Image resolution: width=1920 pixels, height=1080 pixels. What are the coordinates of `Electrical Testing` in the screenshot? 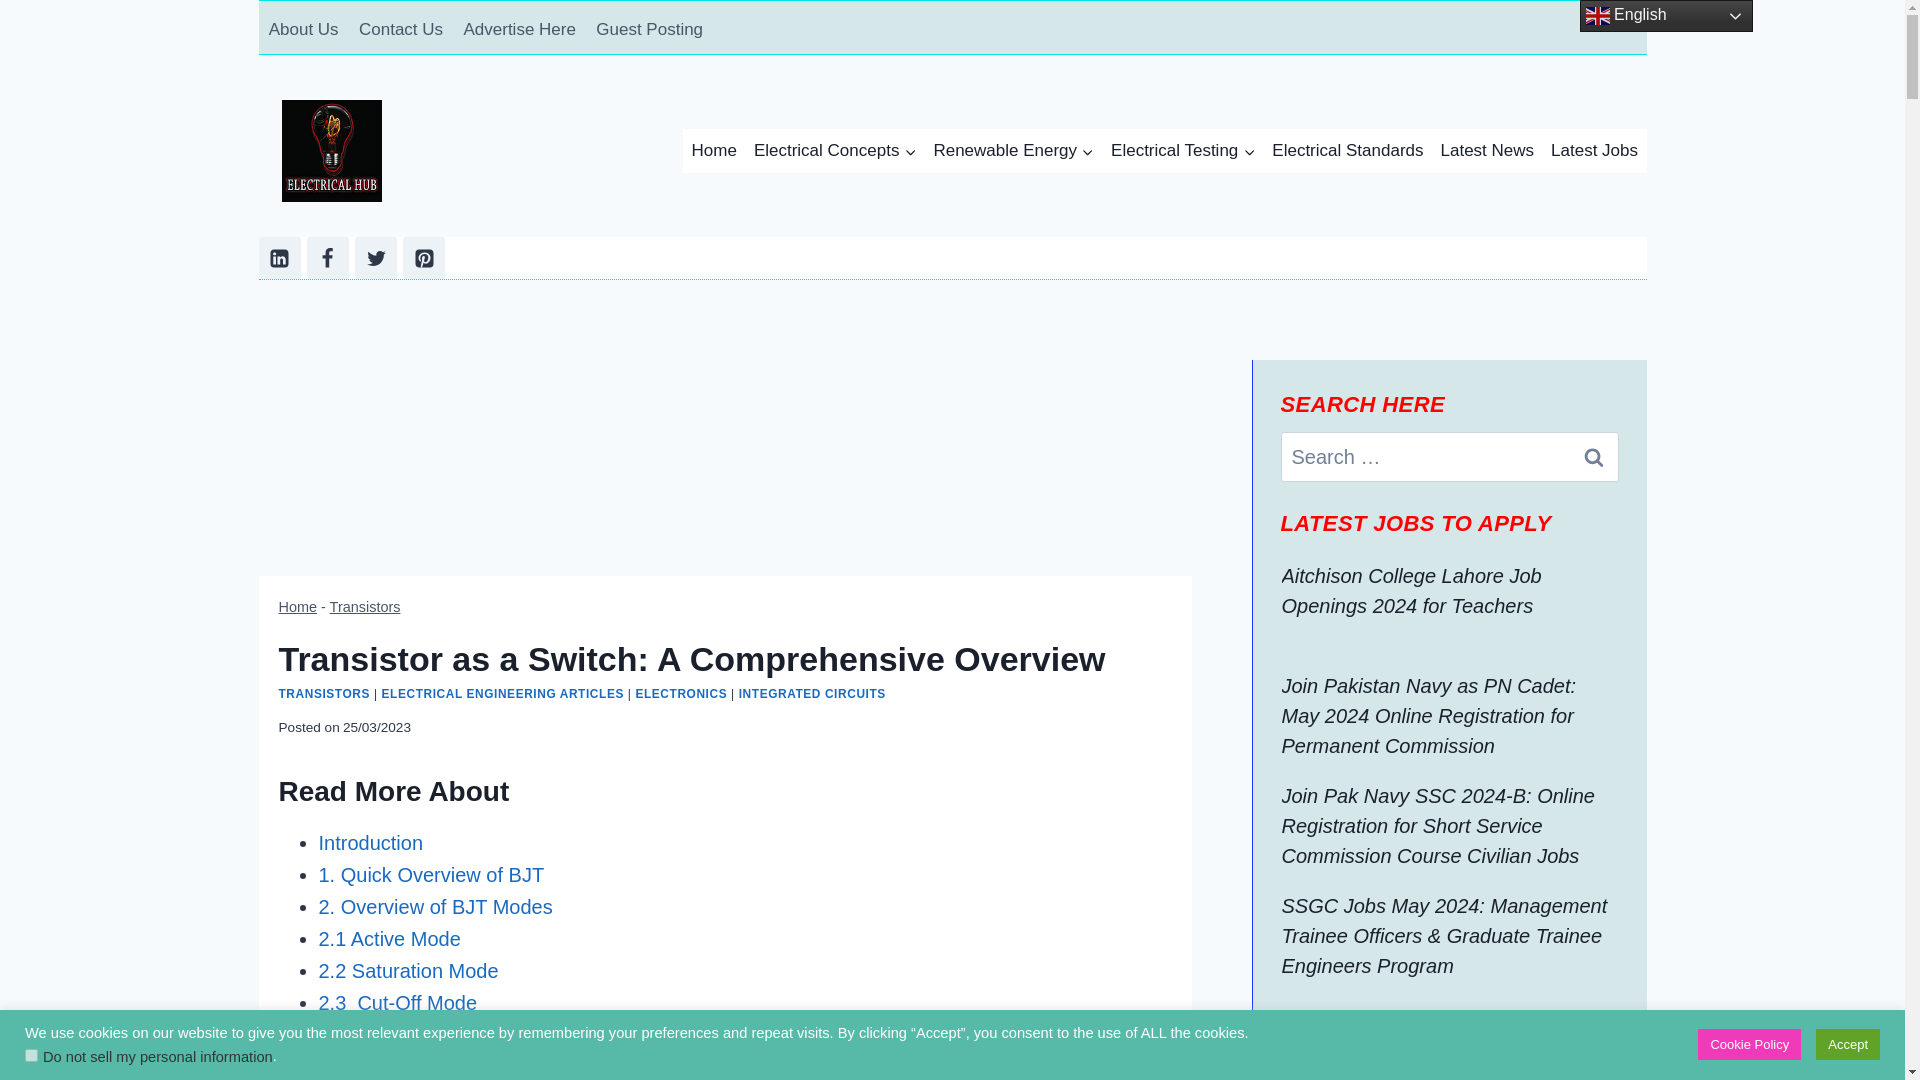 It's located at (1182, 150).